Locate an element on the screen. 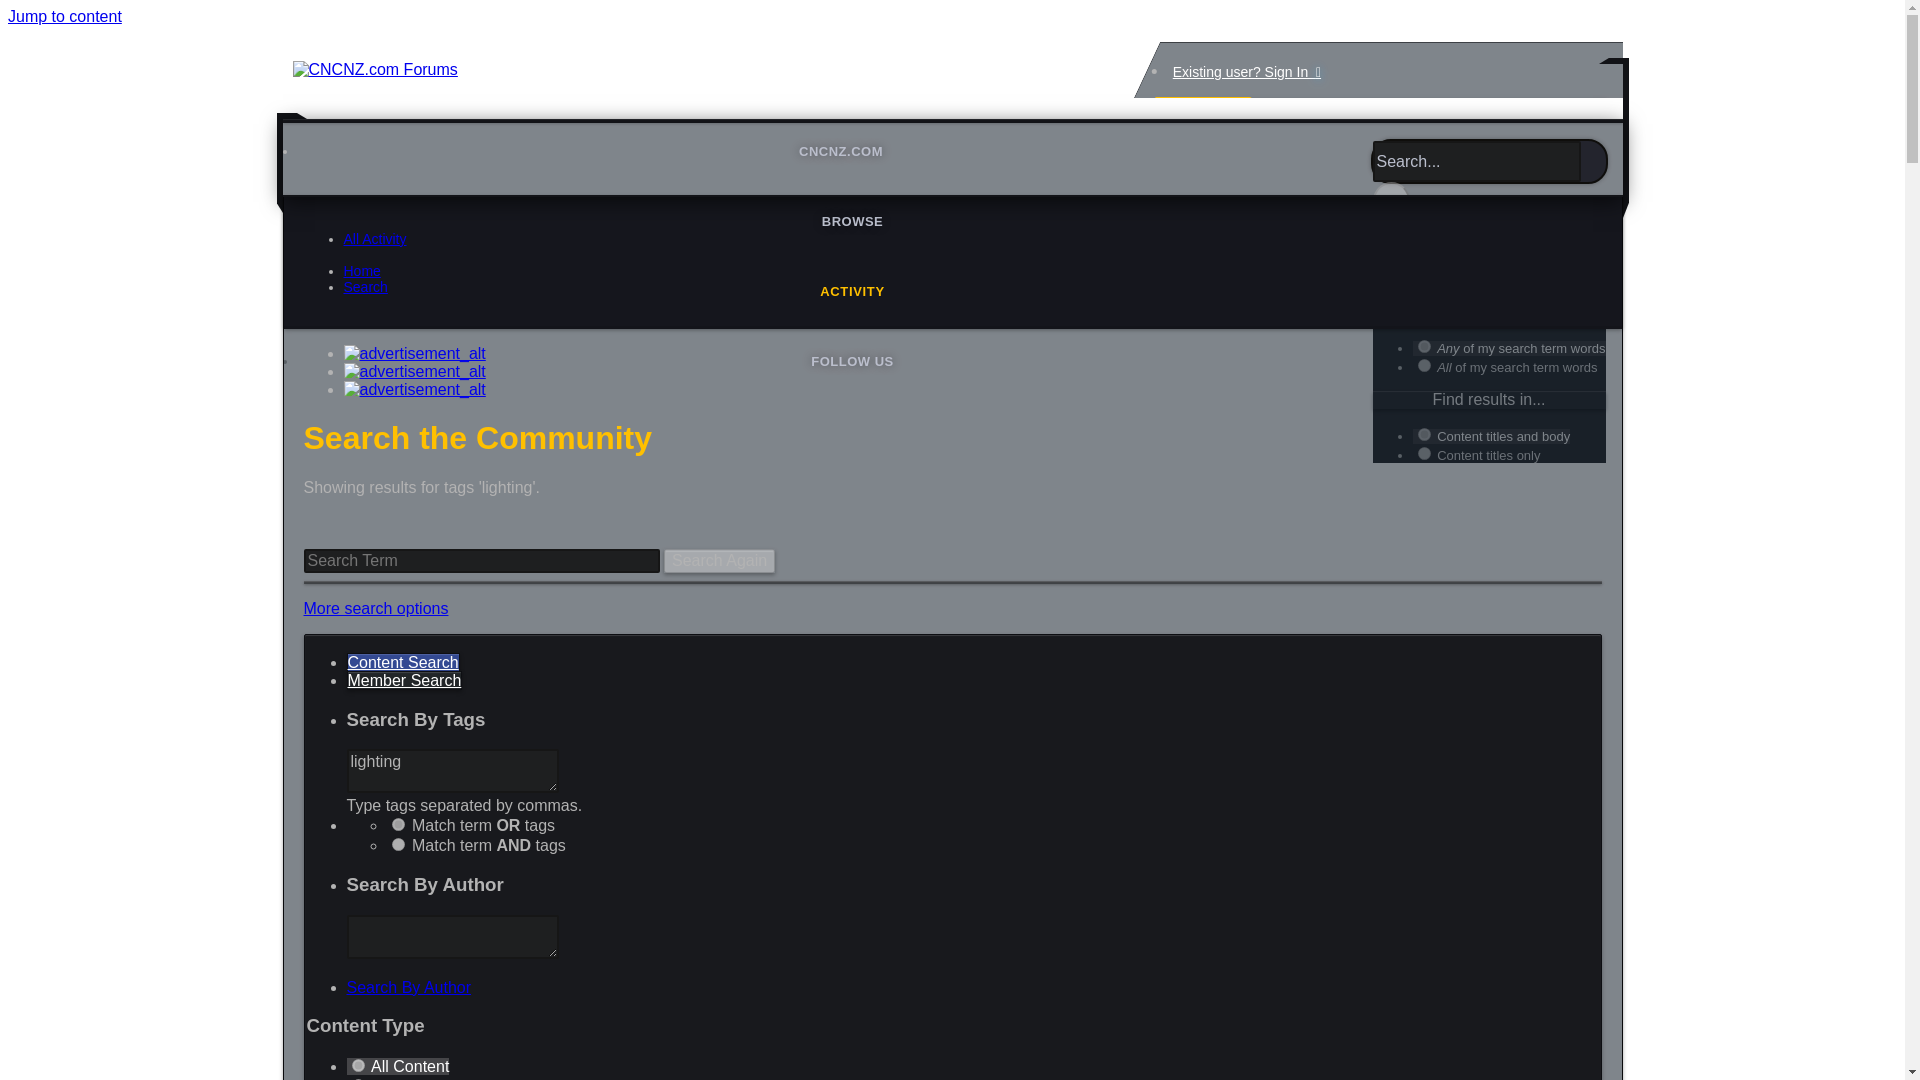 This screenshot has width=1920, height=1080. all is located at coordinates (1424, 434).